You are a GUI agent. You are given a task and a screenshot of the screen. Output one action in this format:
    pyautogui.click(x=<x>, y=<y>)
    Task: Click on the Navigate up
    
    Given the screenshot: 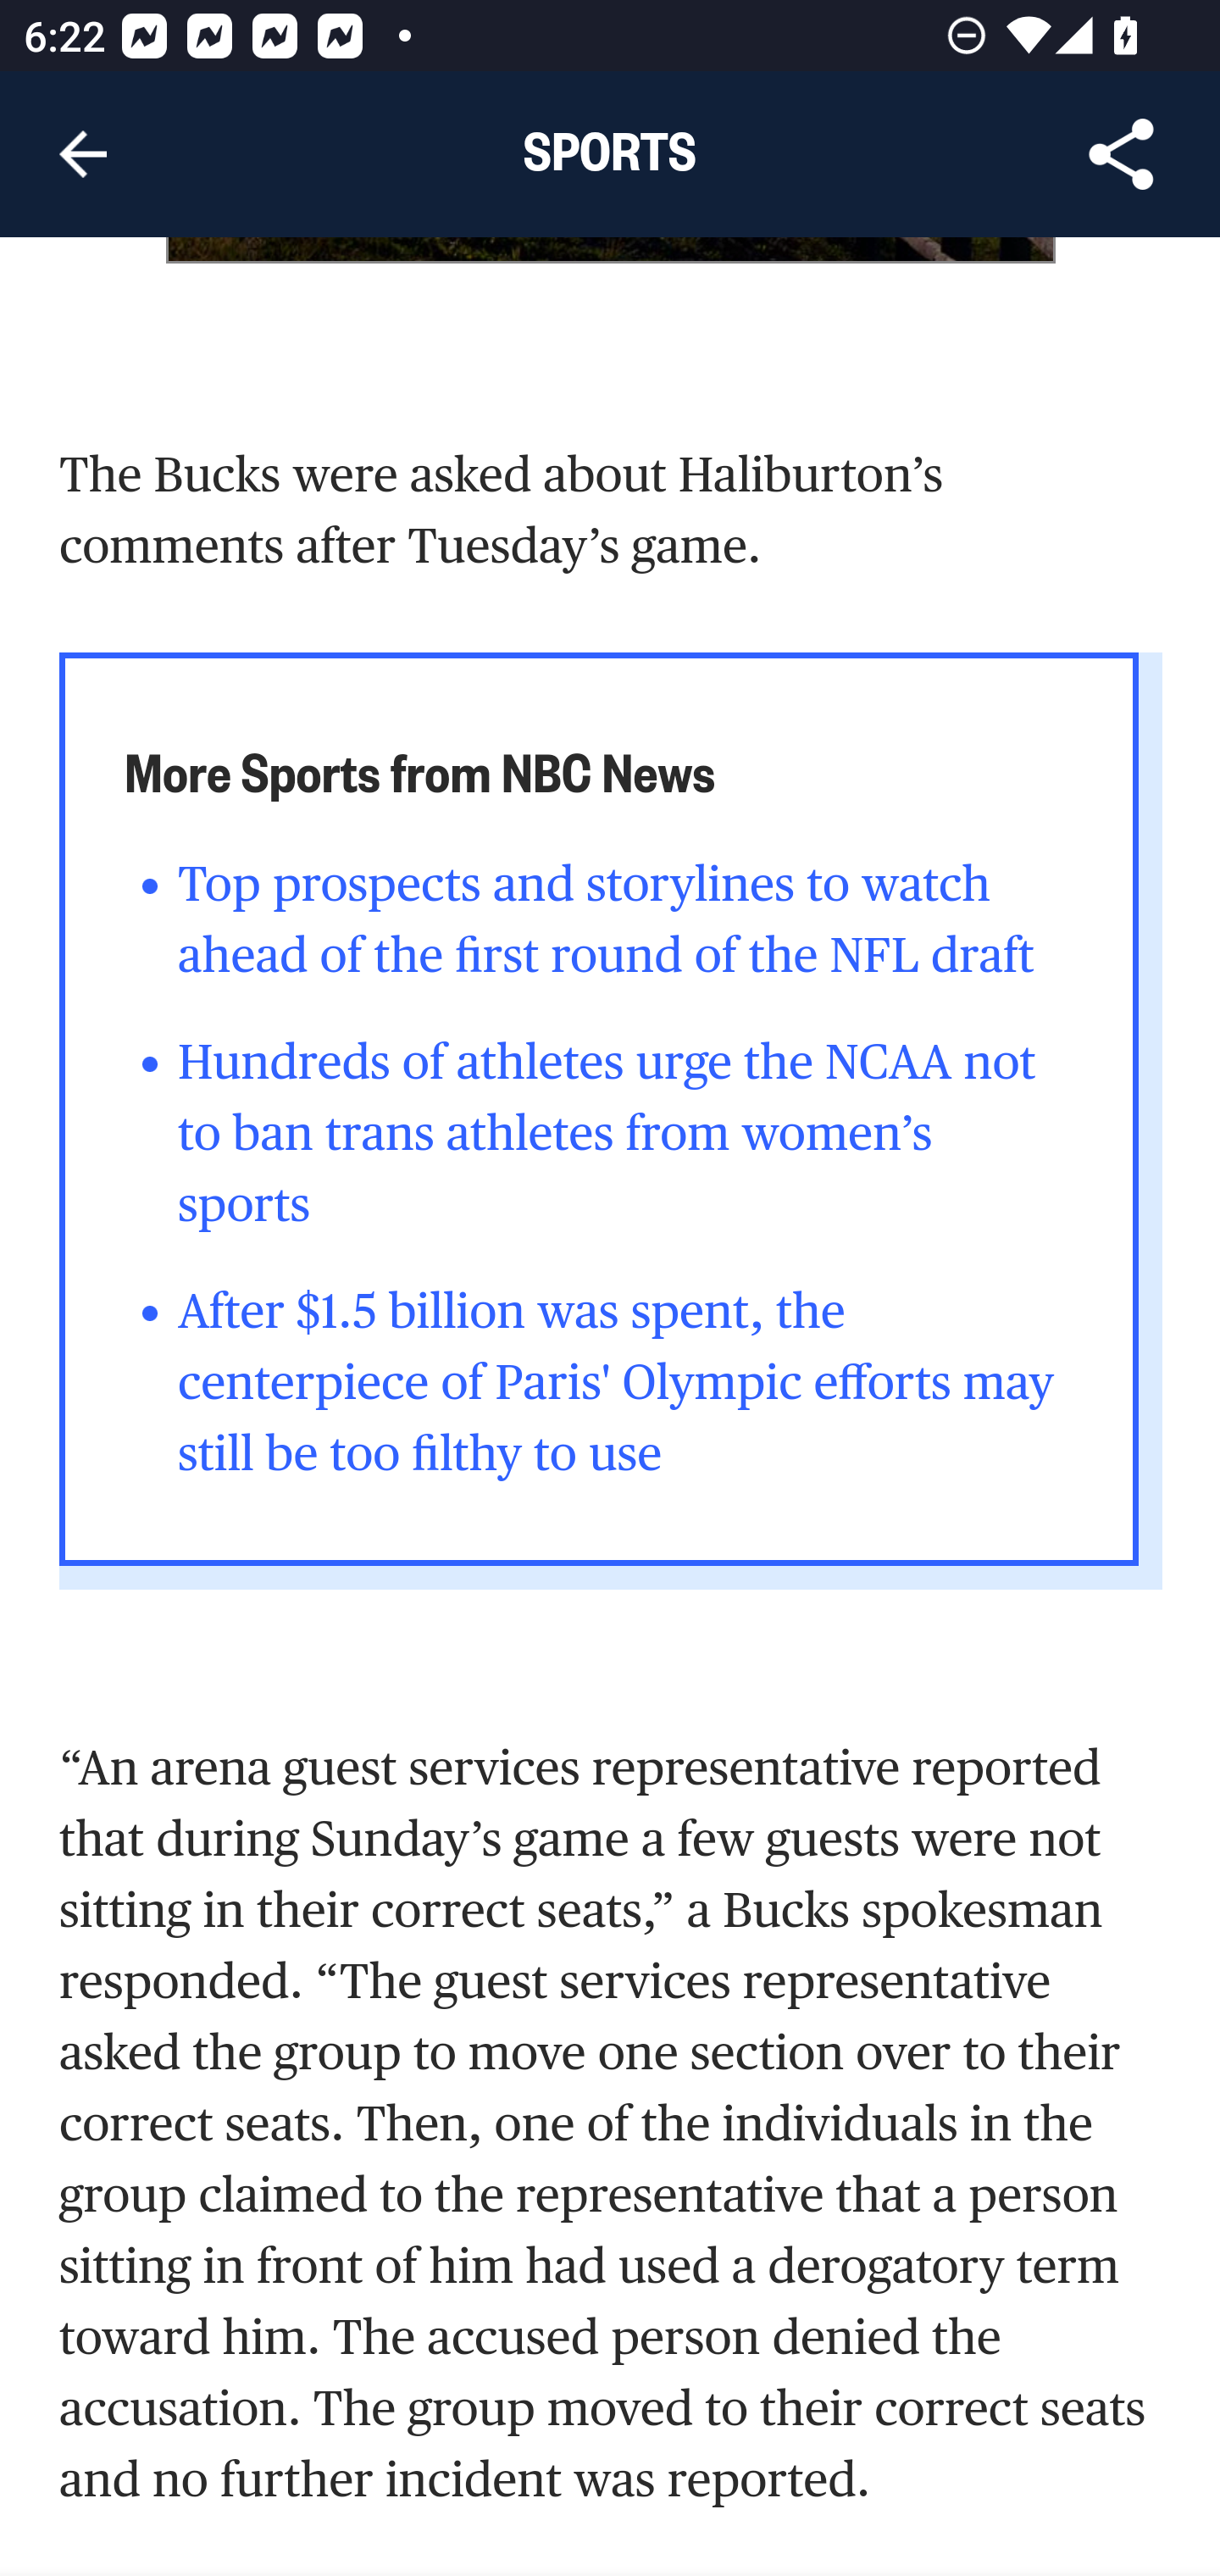 What is the action you would take?
    pyautogui.click(x=83, y=154)
    